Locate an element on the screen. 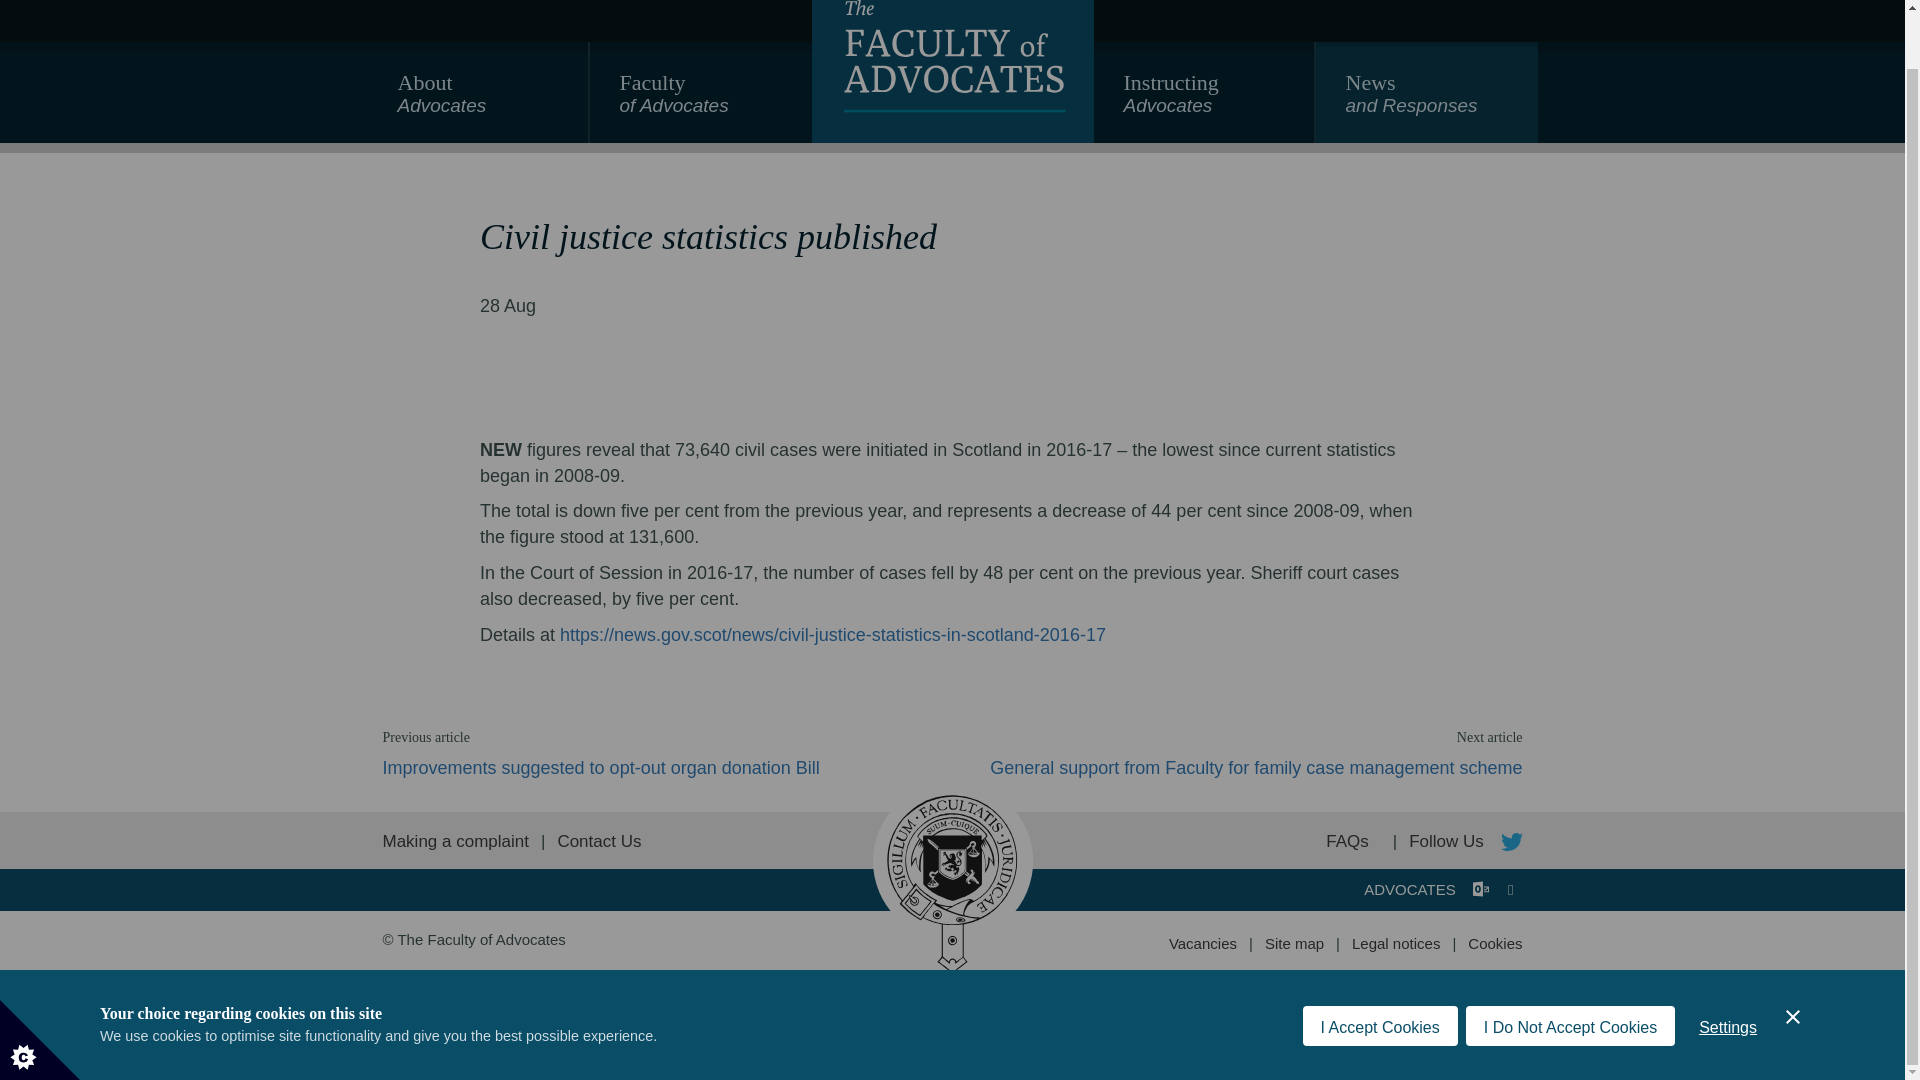 This screenshot has height=1080, width=1920. I Do Not Accept Cookies is located at coordinates (1406, 2).